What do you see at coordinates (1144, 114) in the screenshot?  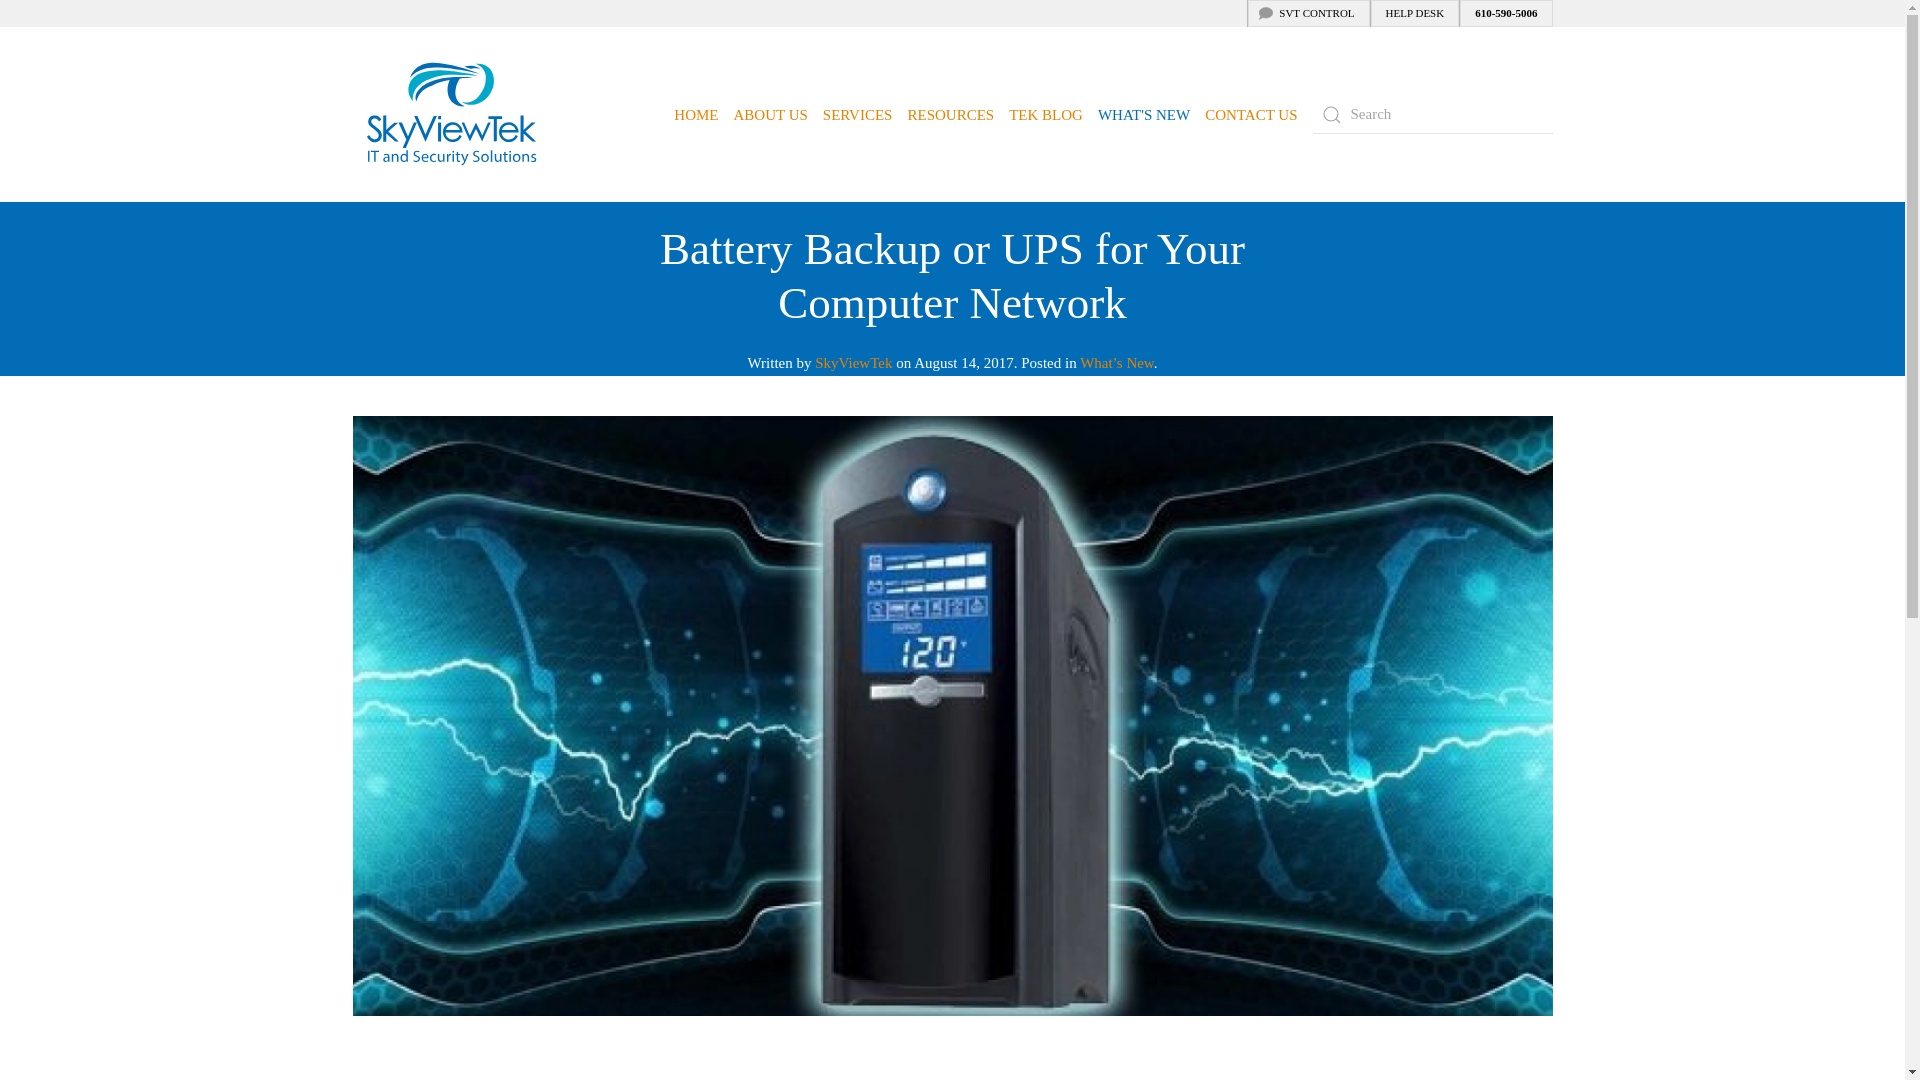 I see `WHAT'S NEW` at bounding box center [1144, 114].